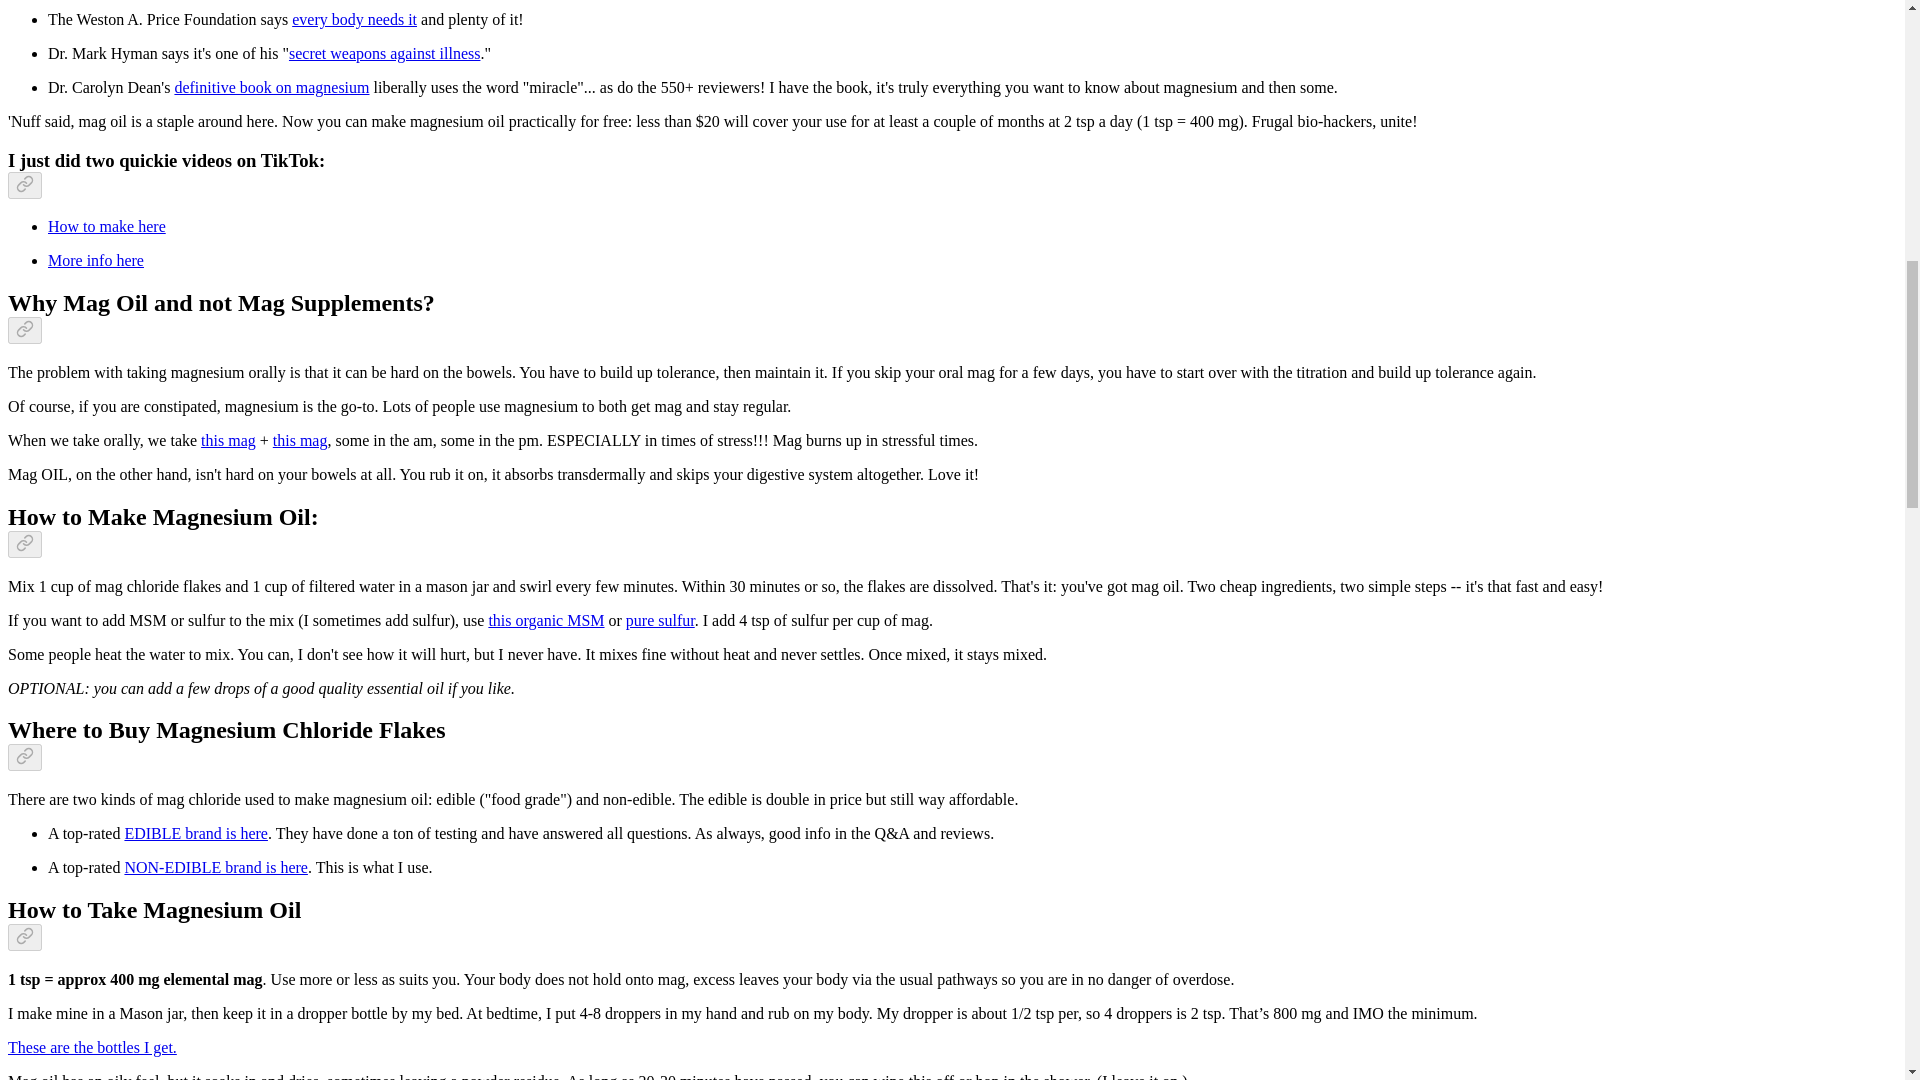 This screenshot has width=1920, height=1080. Describe the element at coordinates (660, 620) in the screenshot. I see `pure sulfur` at that location.